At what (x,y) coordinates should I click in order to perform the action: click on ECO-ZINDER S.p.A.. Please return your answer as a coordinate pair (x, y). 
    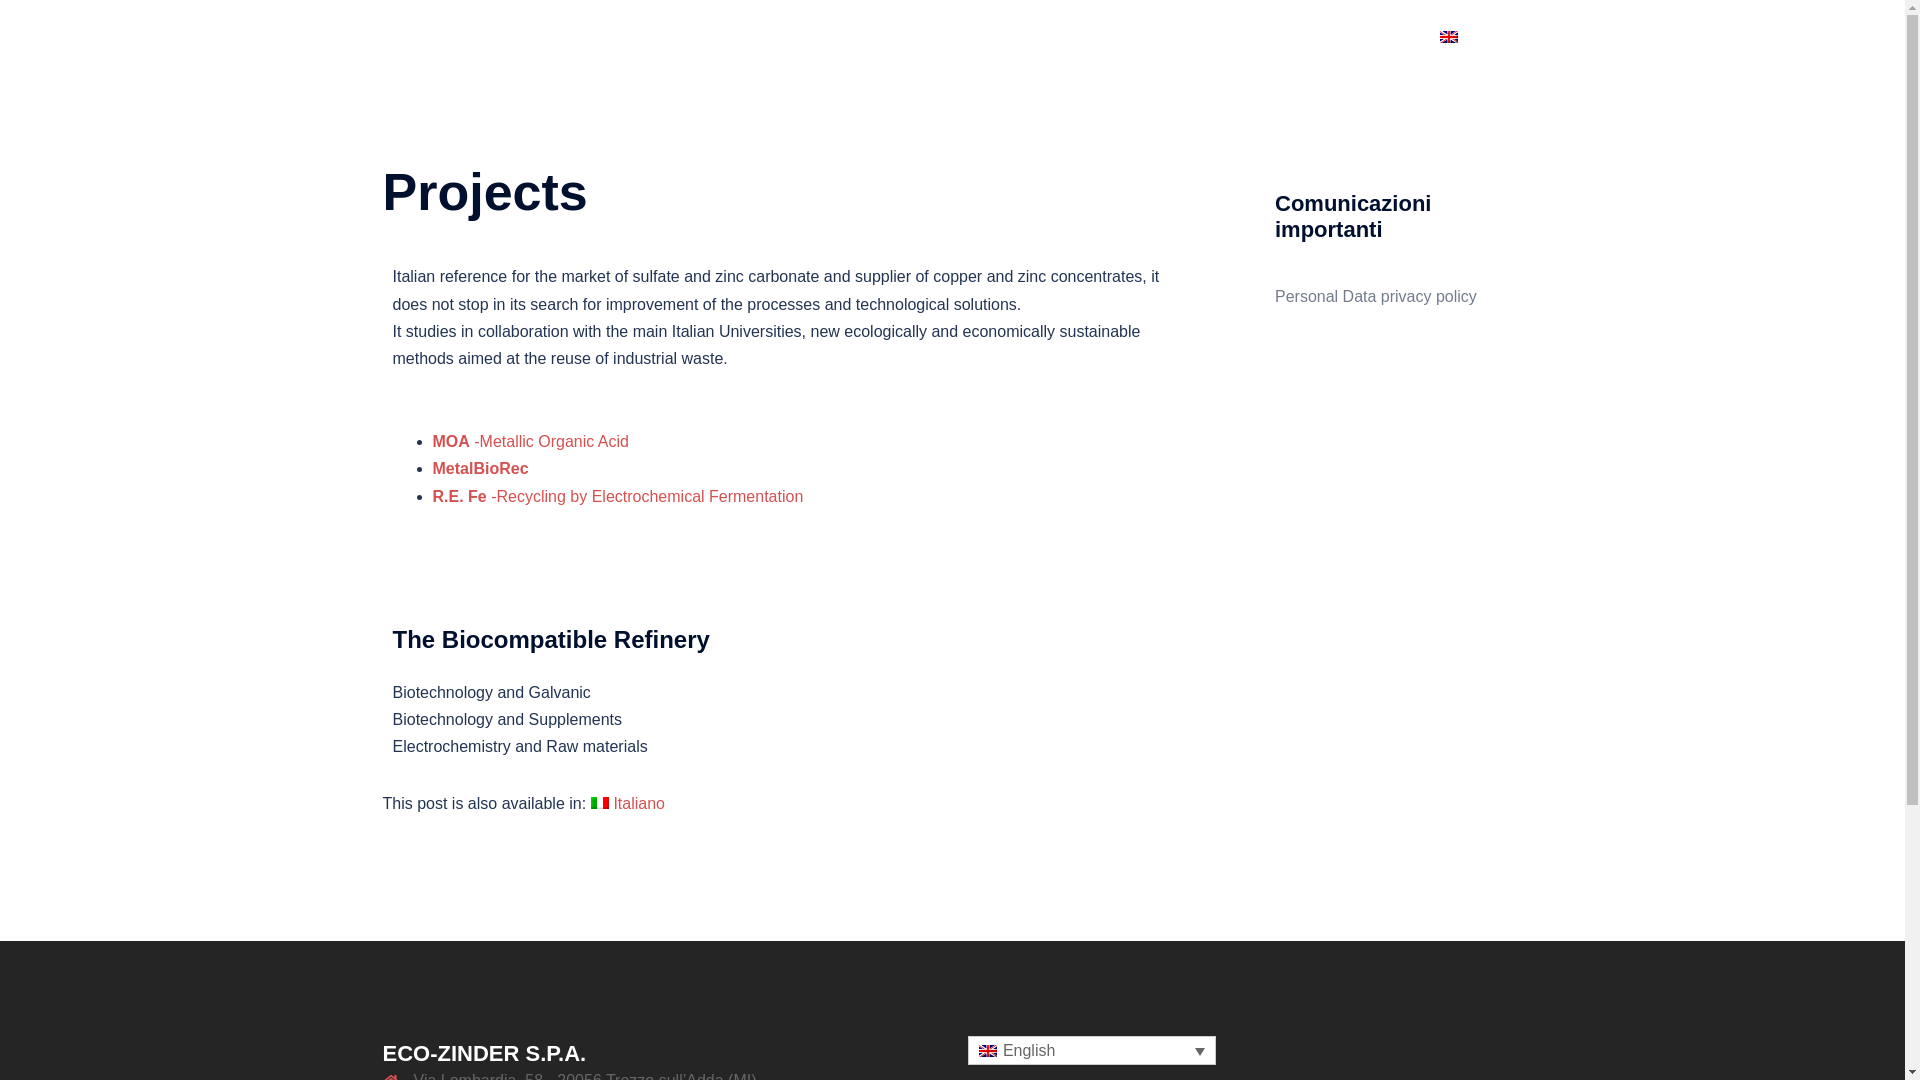
    Looking at the image, I should click on (532, 38).